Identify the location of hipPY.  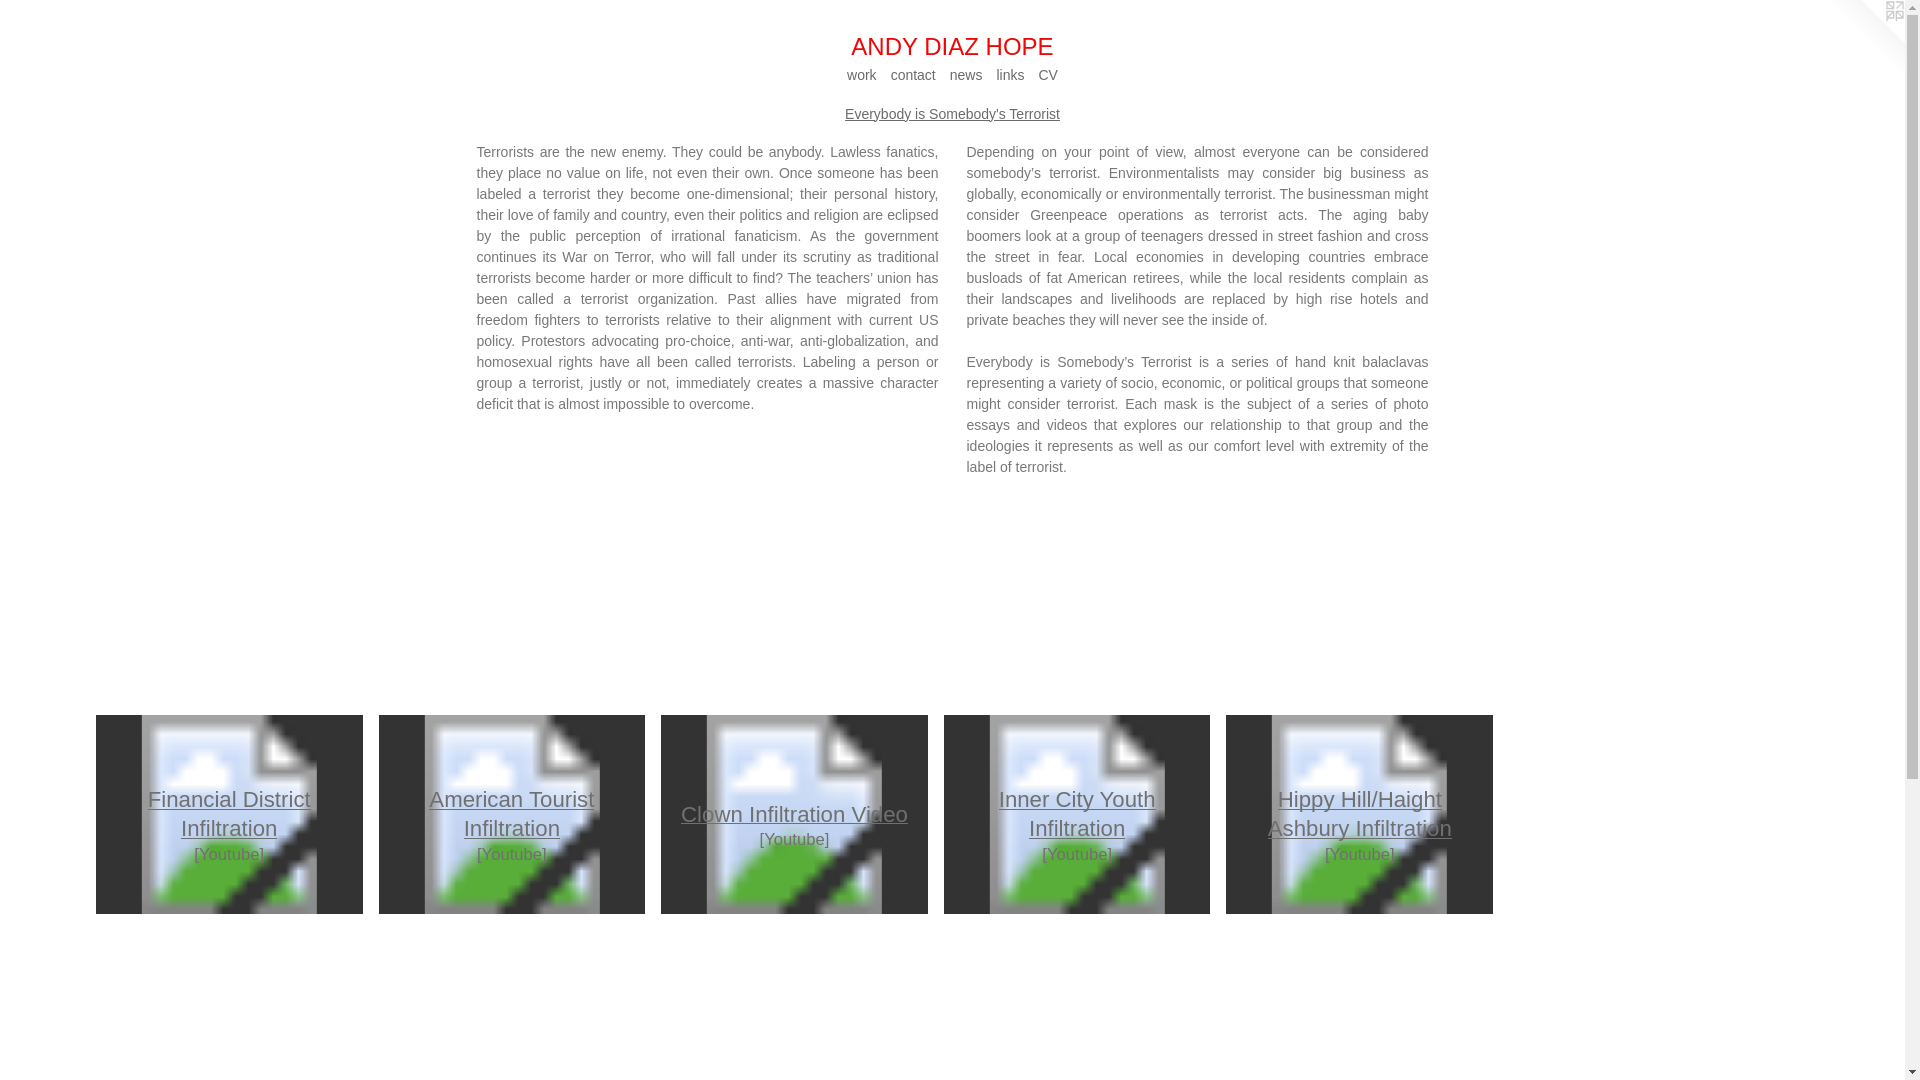
(1065, 1004).